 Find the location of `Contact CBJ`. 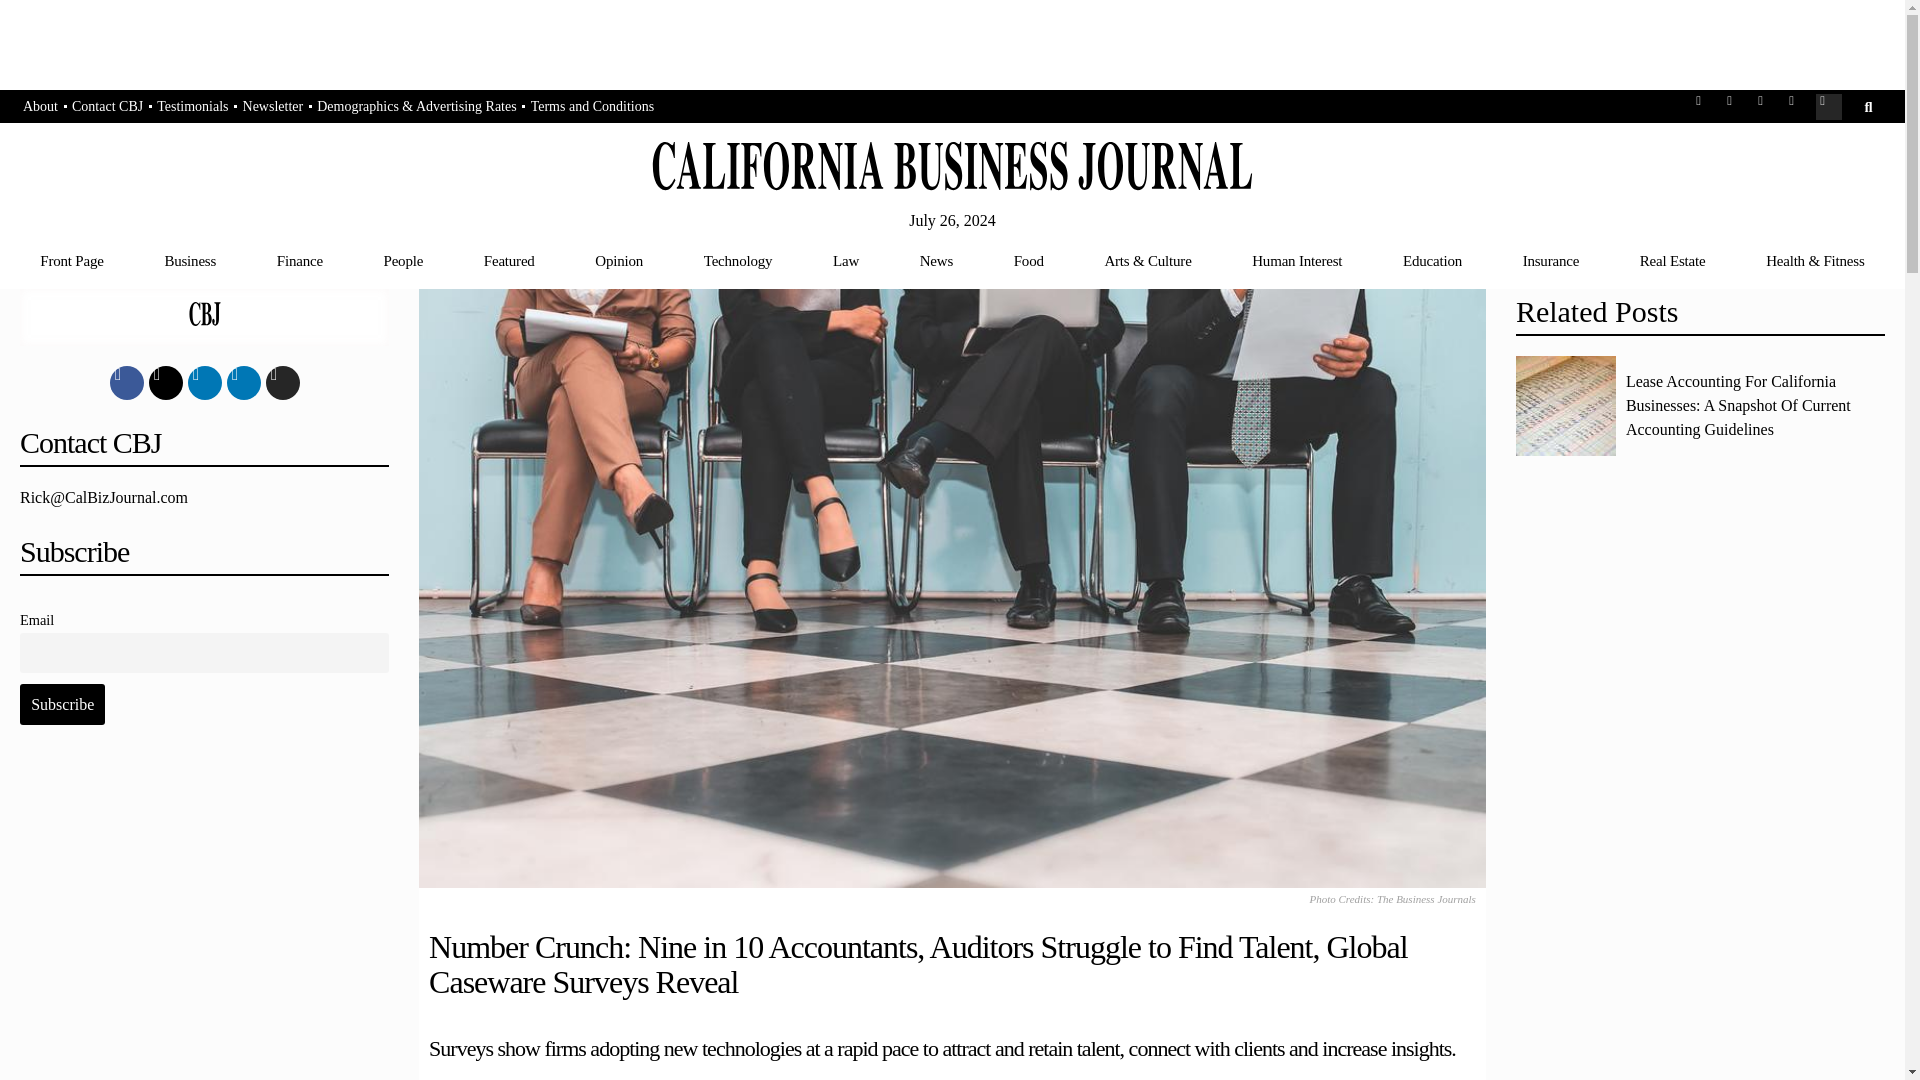

Contact CBJ is located at coordinates (107, 107).